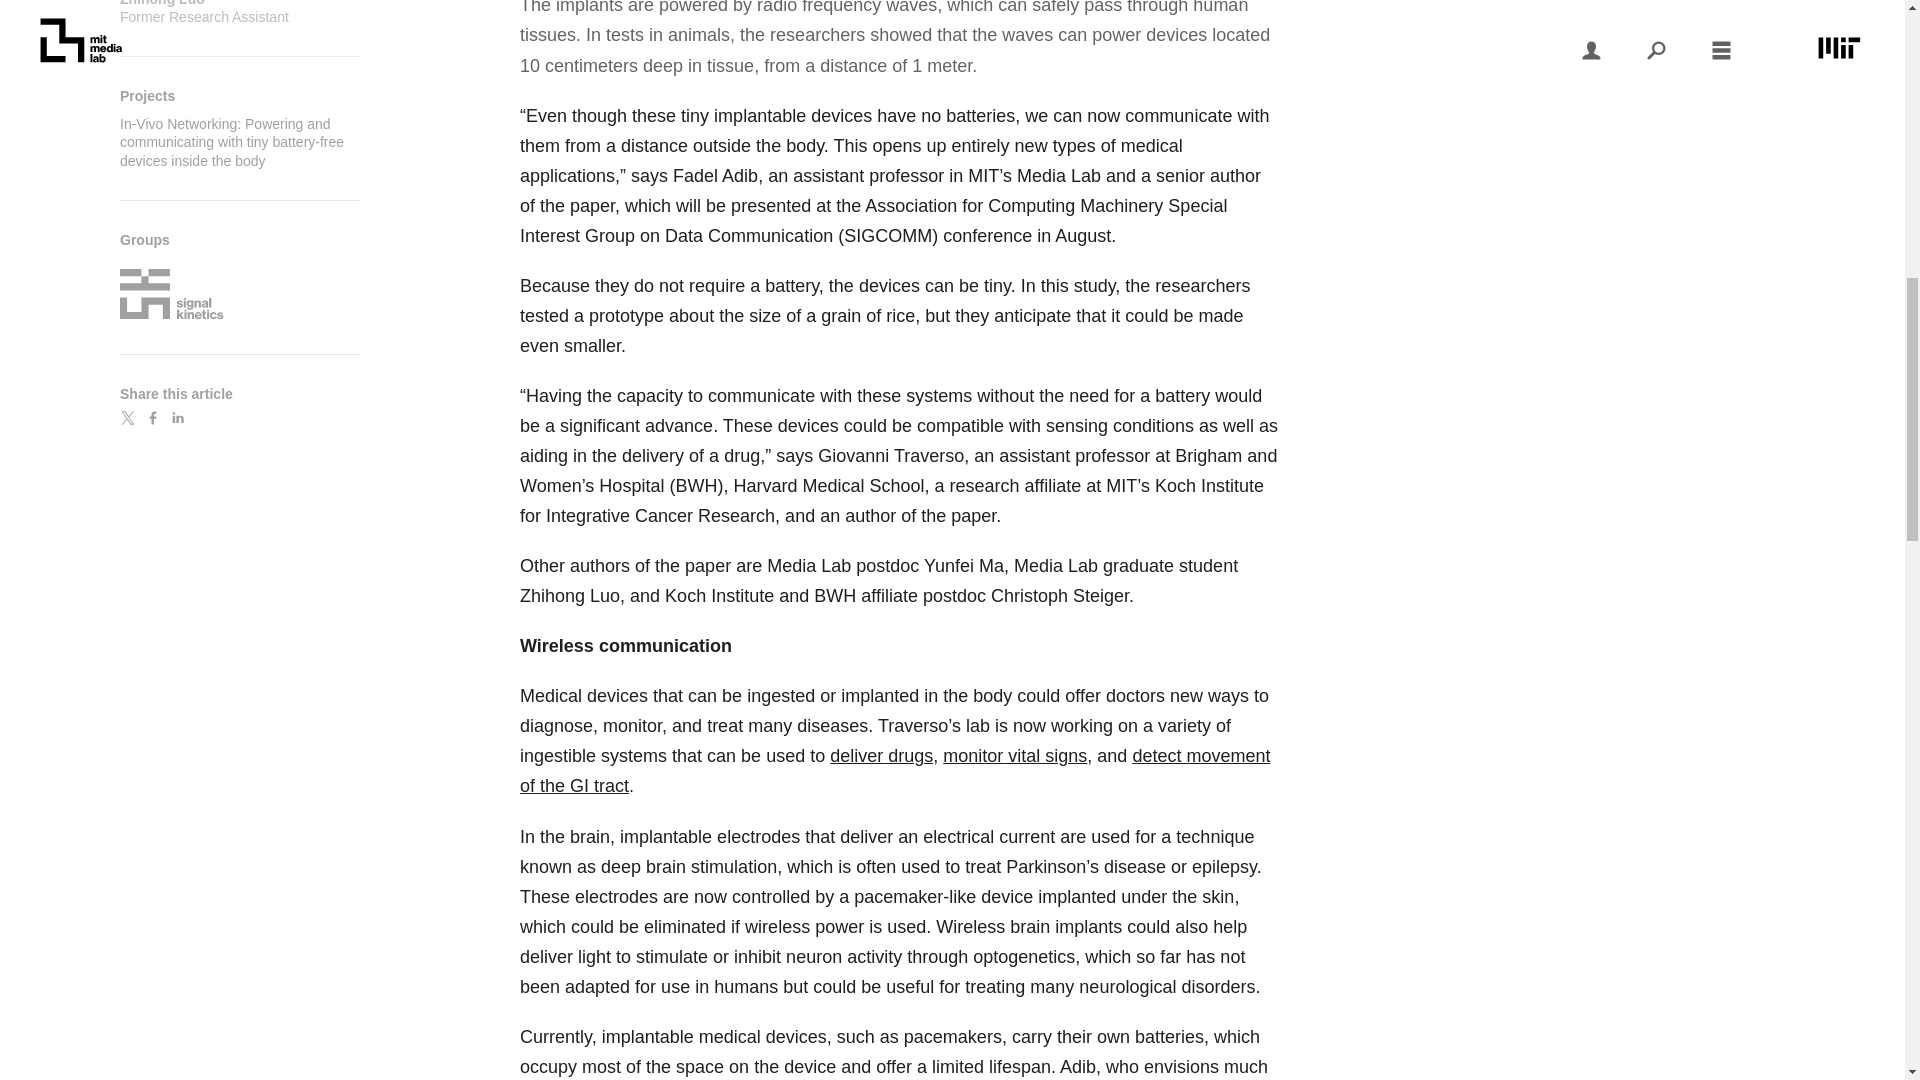 The image size is (1920, 1080). I want to click on monitor vital signs, so click(240, 12).